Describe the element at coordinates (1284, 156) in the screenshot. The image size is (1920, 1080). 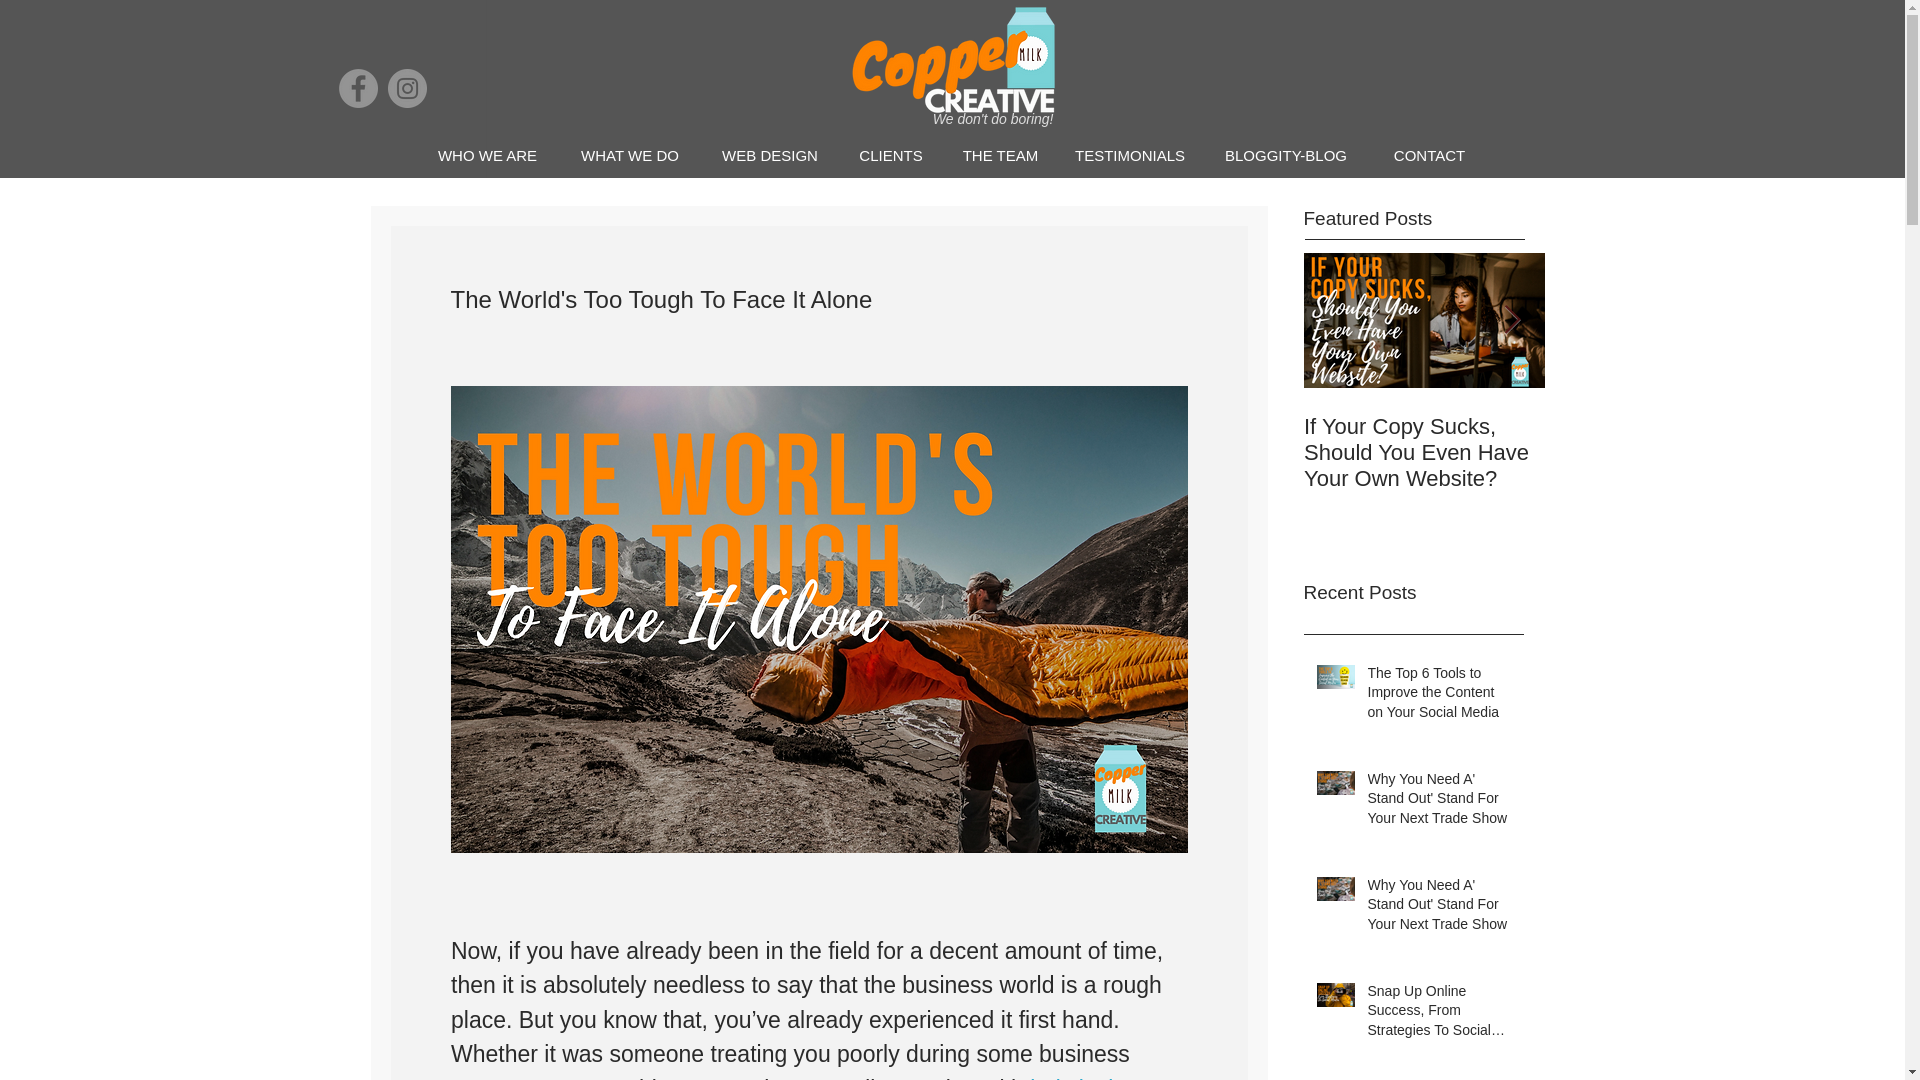
I see `BLOGGITY-BLOG` at that location.